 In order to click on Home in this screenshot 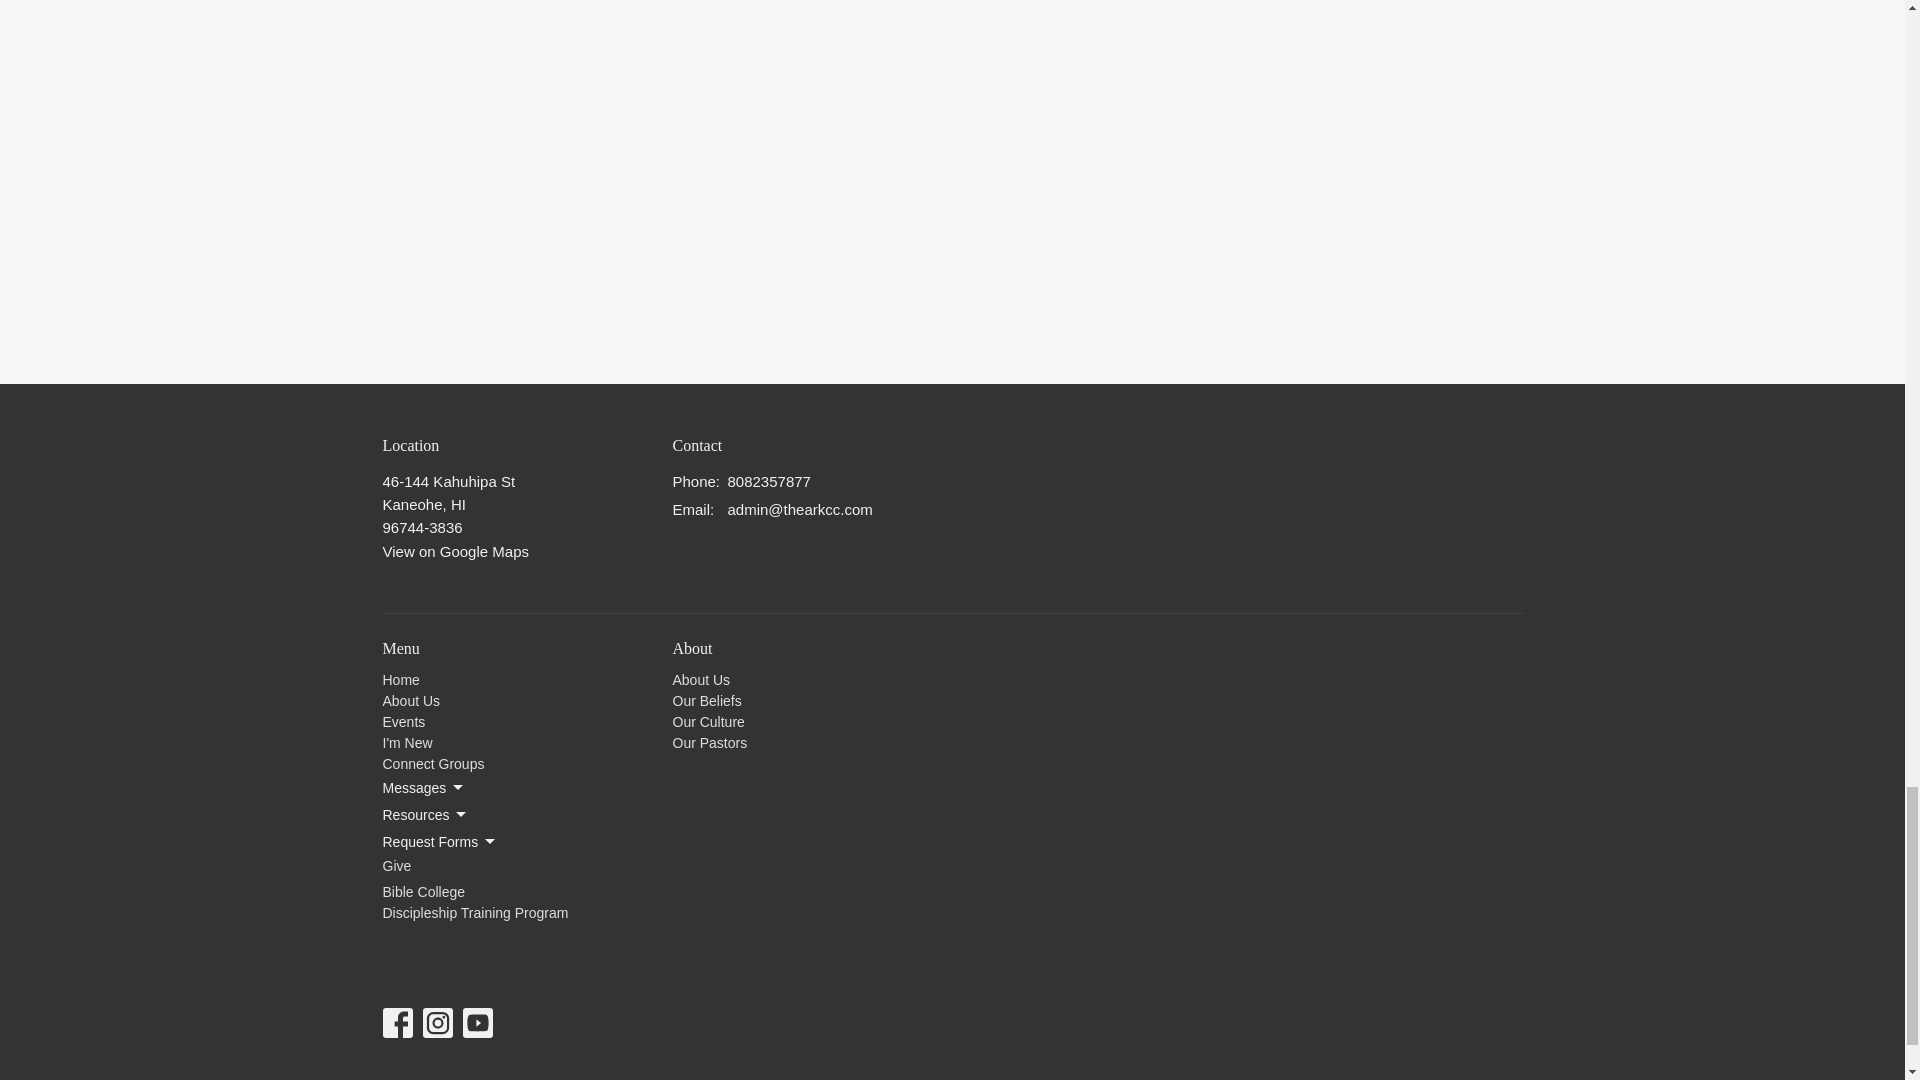, I will do `click(400, 679)`.